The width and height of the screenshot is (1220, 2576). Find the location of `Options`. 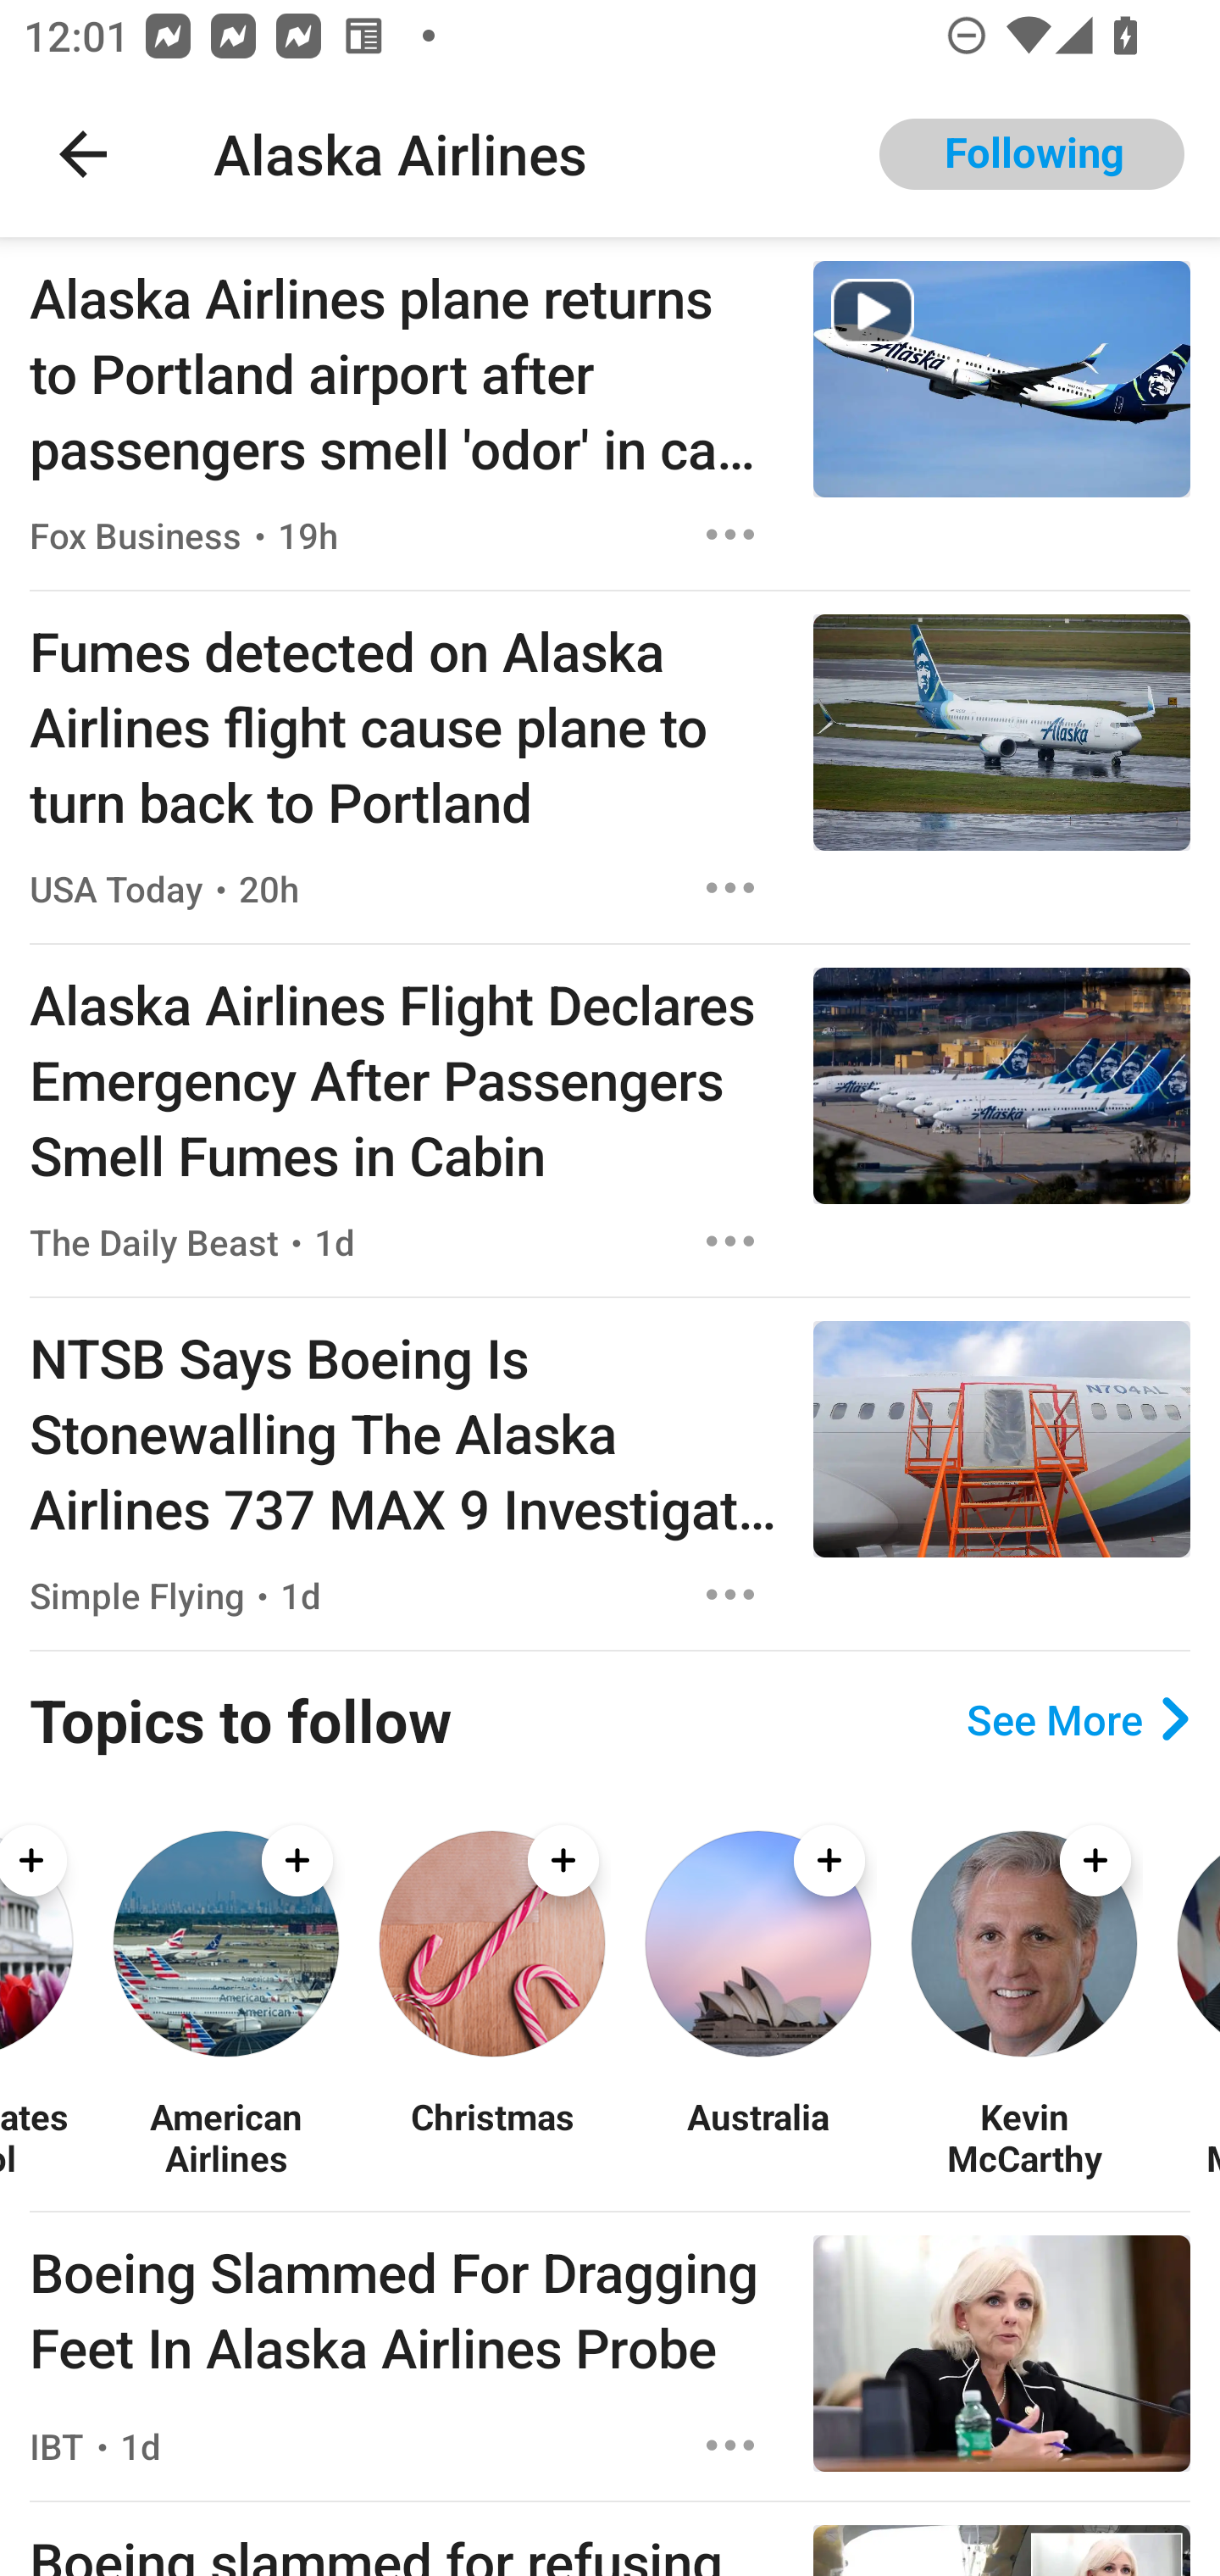

Options is located at coordinates (730, 534).